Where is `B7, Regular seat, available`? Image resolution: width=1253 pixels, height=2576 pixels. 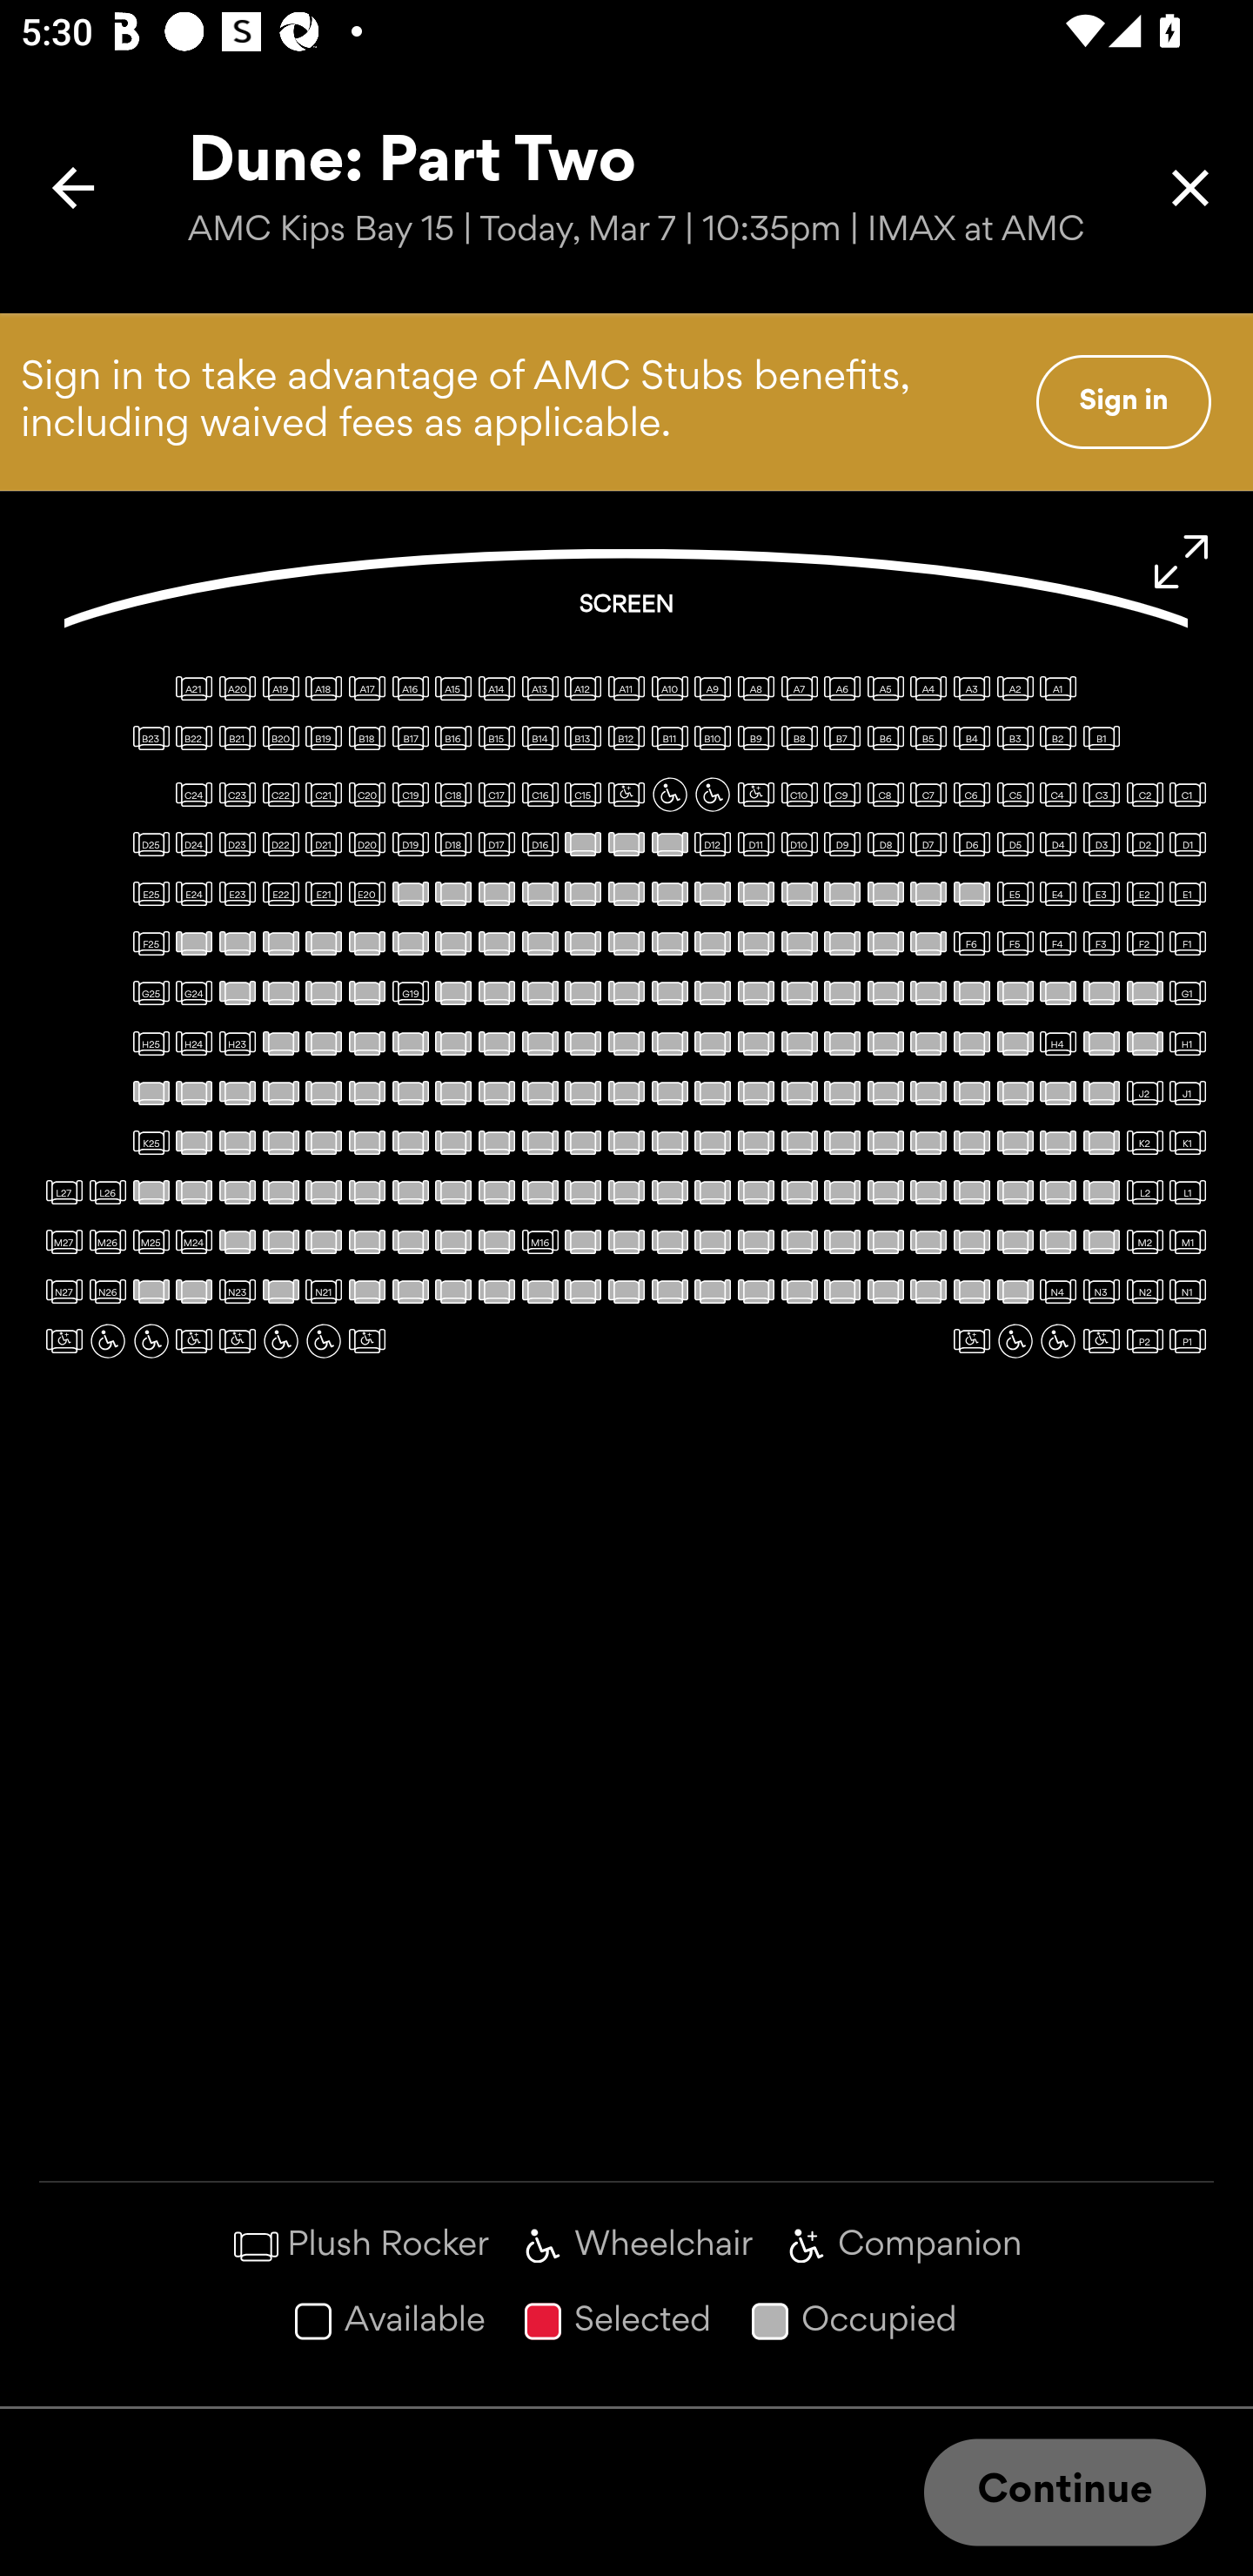 B7, Regular seat, available is located at coordinates (842, 738).